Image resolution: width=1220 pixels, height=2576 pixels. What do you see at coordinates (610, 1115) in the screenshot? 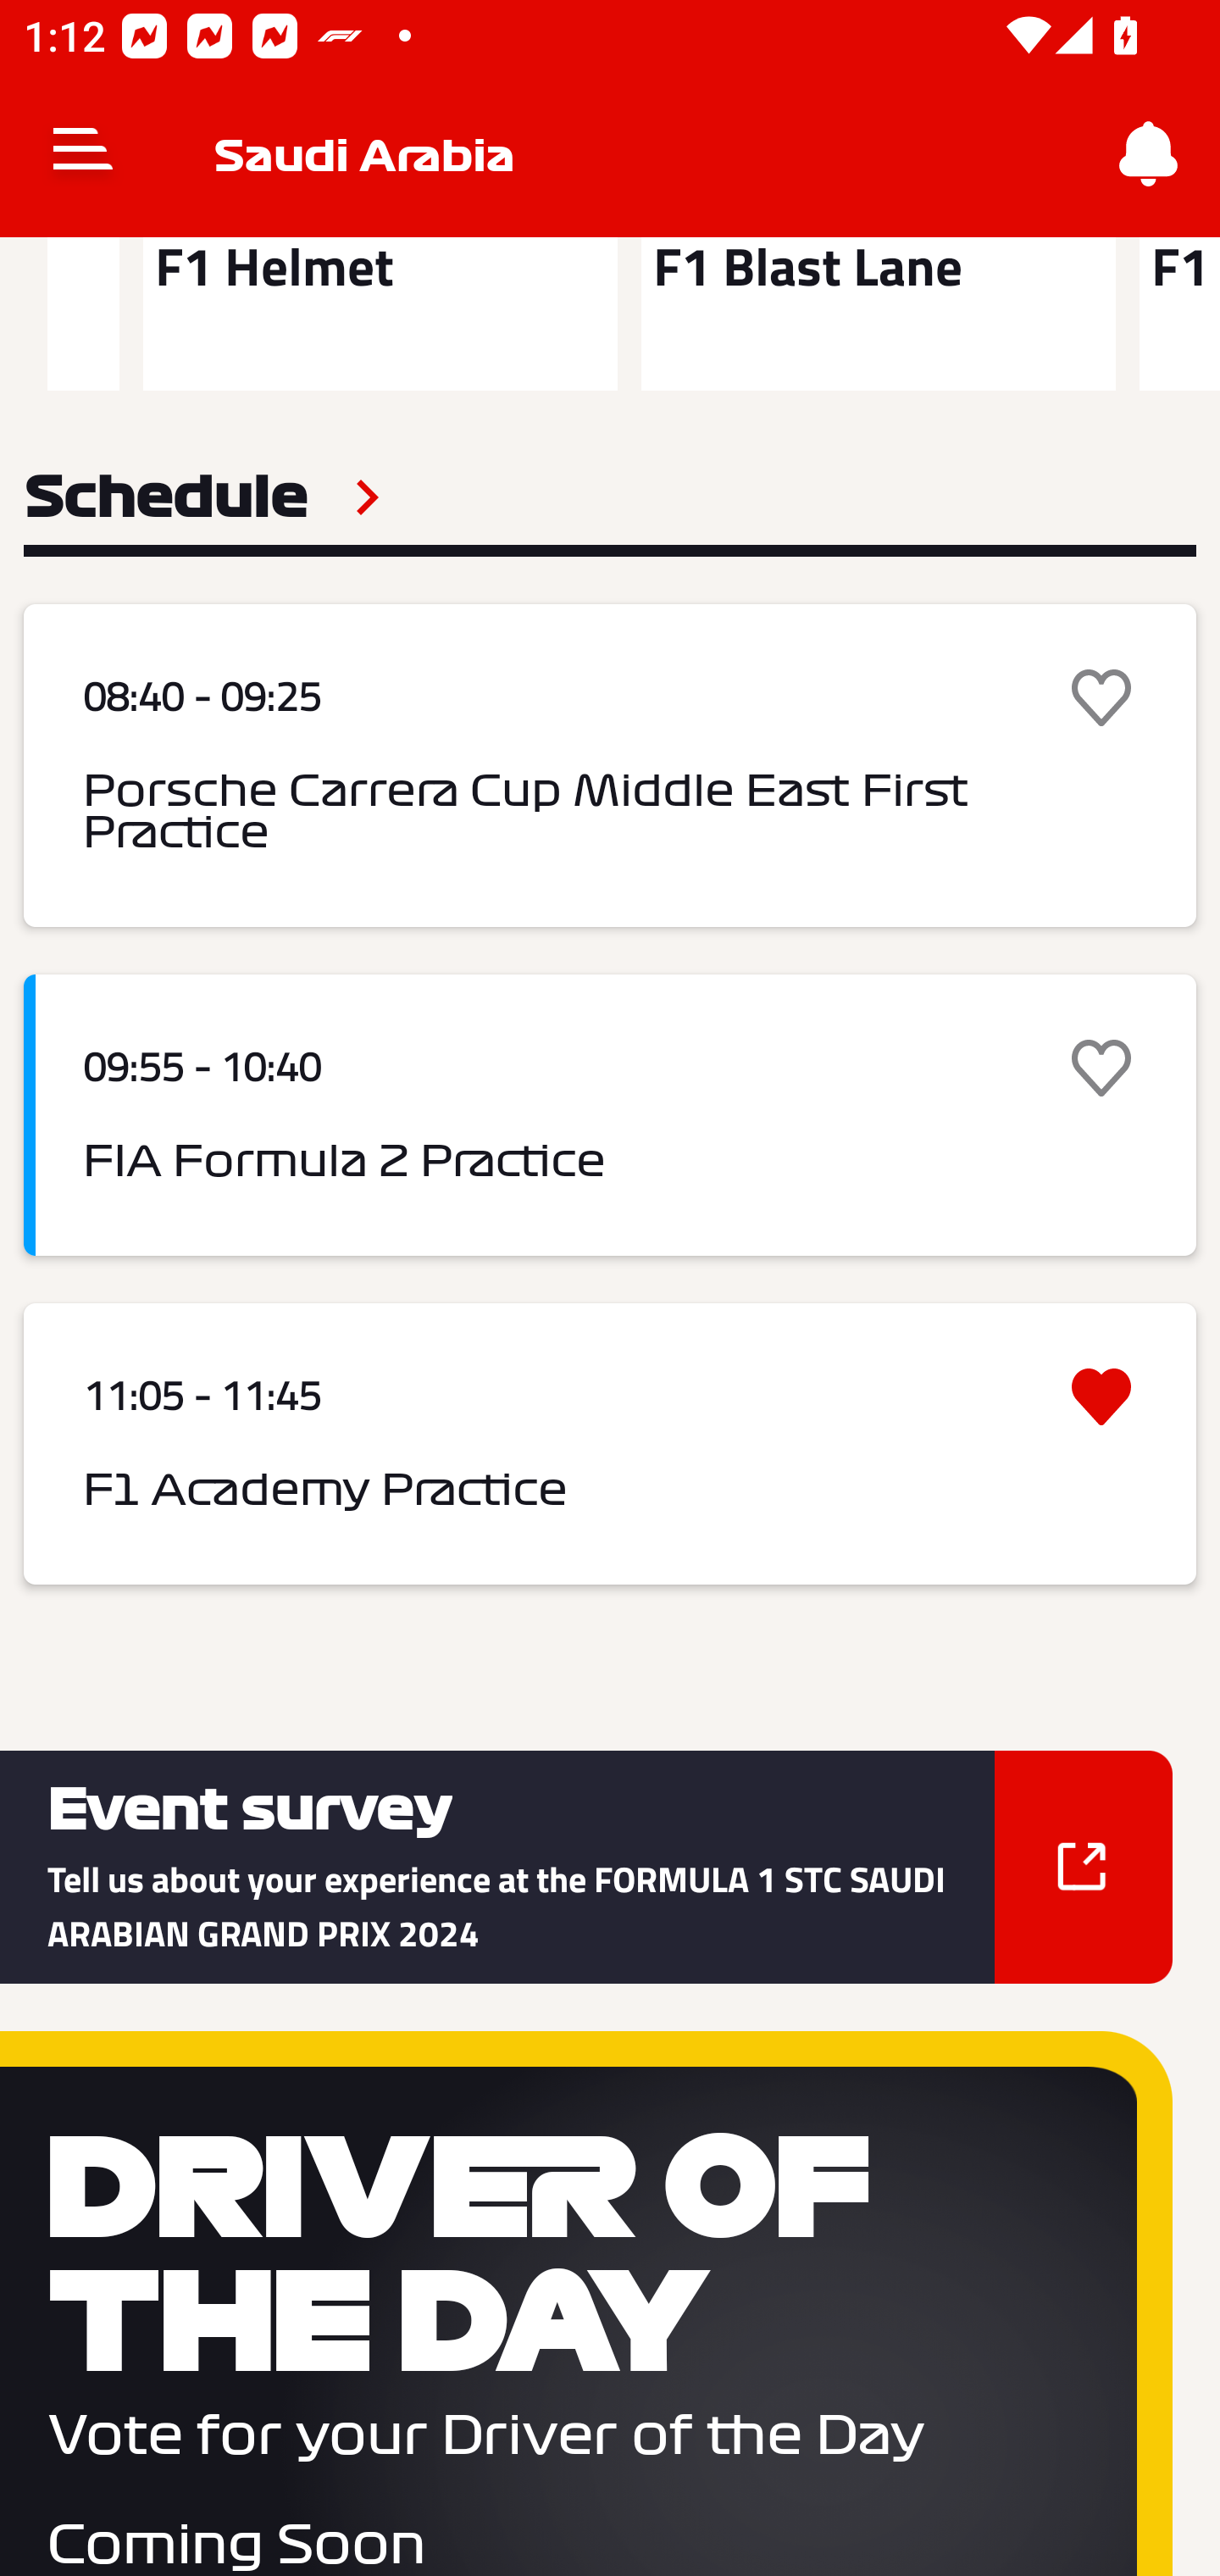
I see `09:55 - 10:40 FIA Formula 2 Practice` at bounding box center [610, 1115].